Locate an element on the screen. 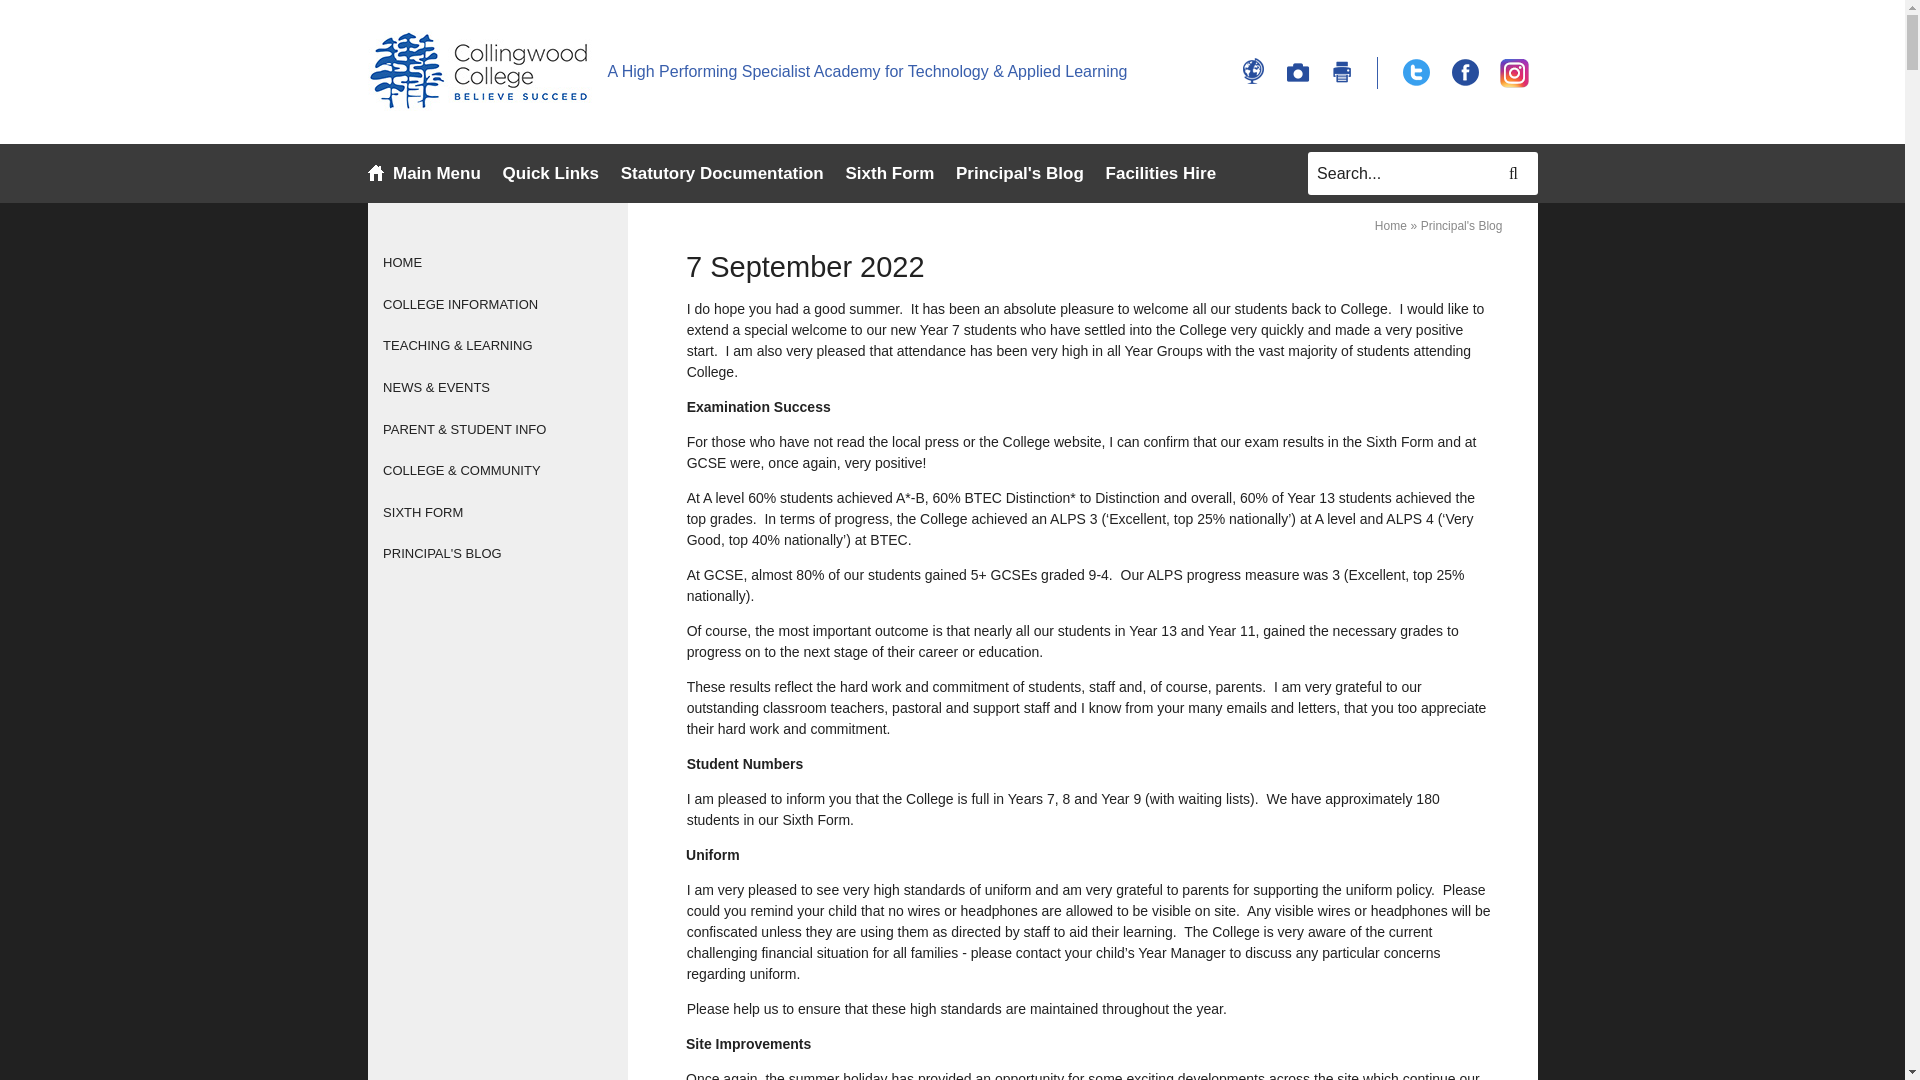 Image resolution: width=1920 pixels, height=1080 pixels. Facebook is located at coordinates (1464, 72).